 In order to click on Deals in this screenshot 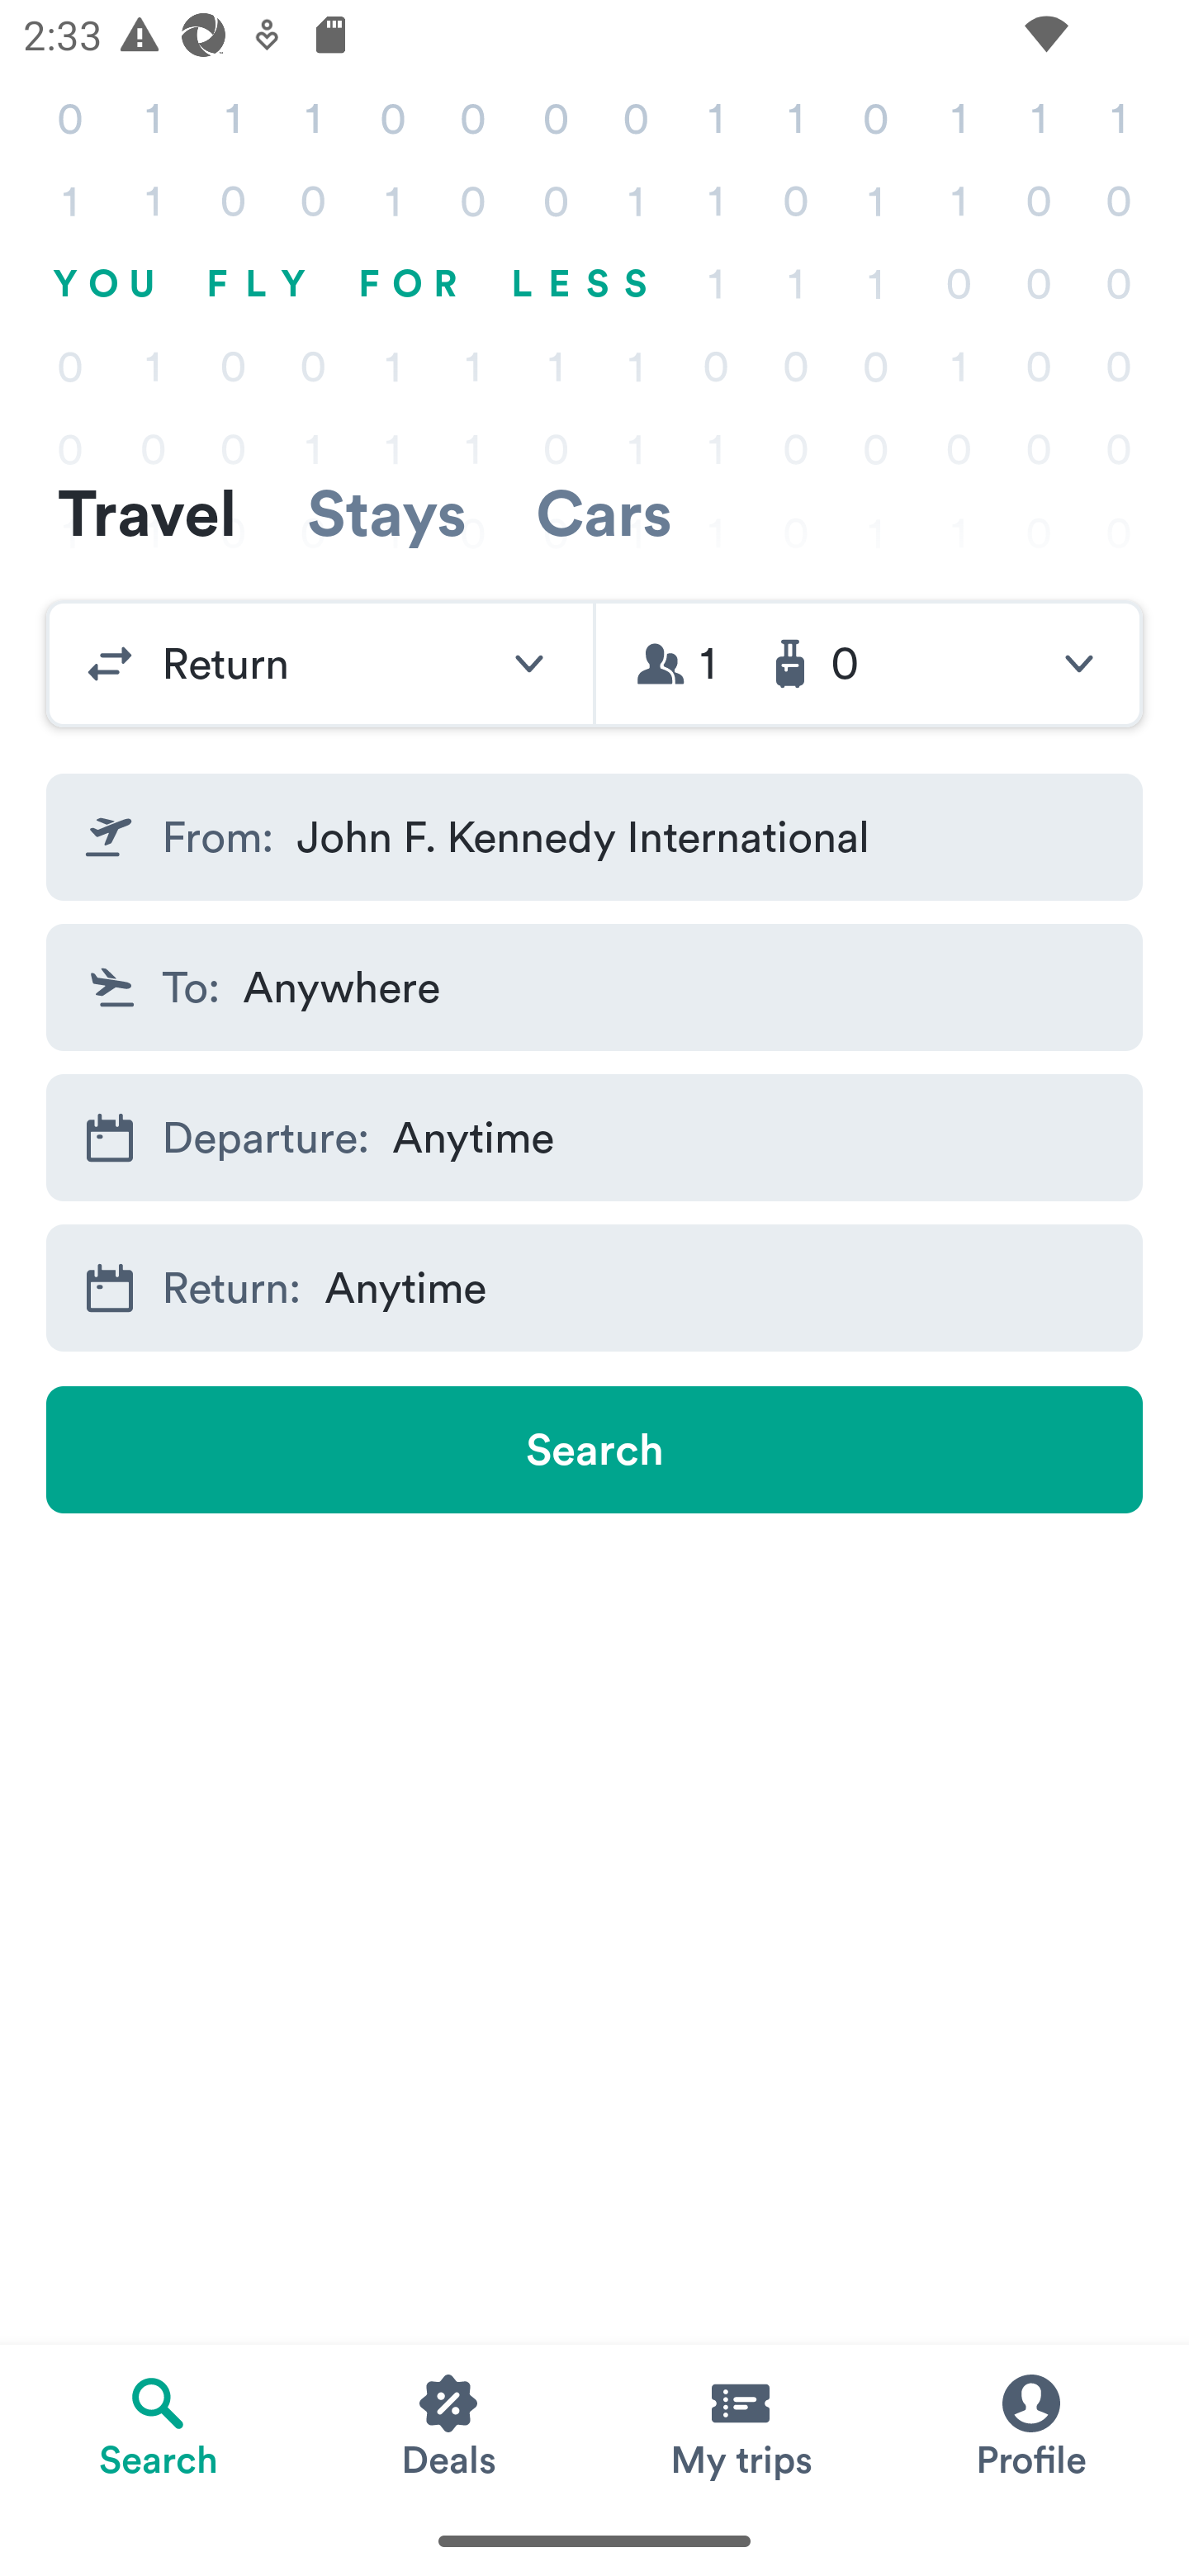, I will do `click(449, 2425)`.